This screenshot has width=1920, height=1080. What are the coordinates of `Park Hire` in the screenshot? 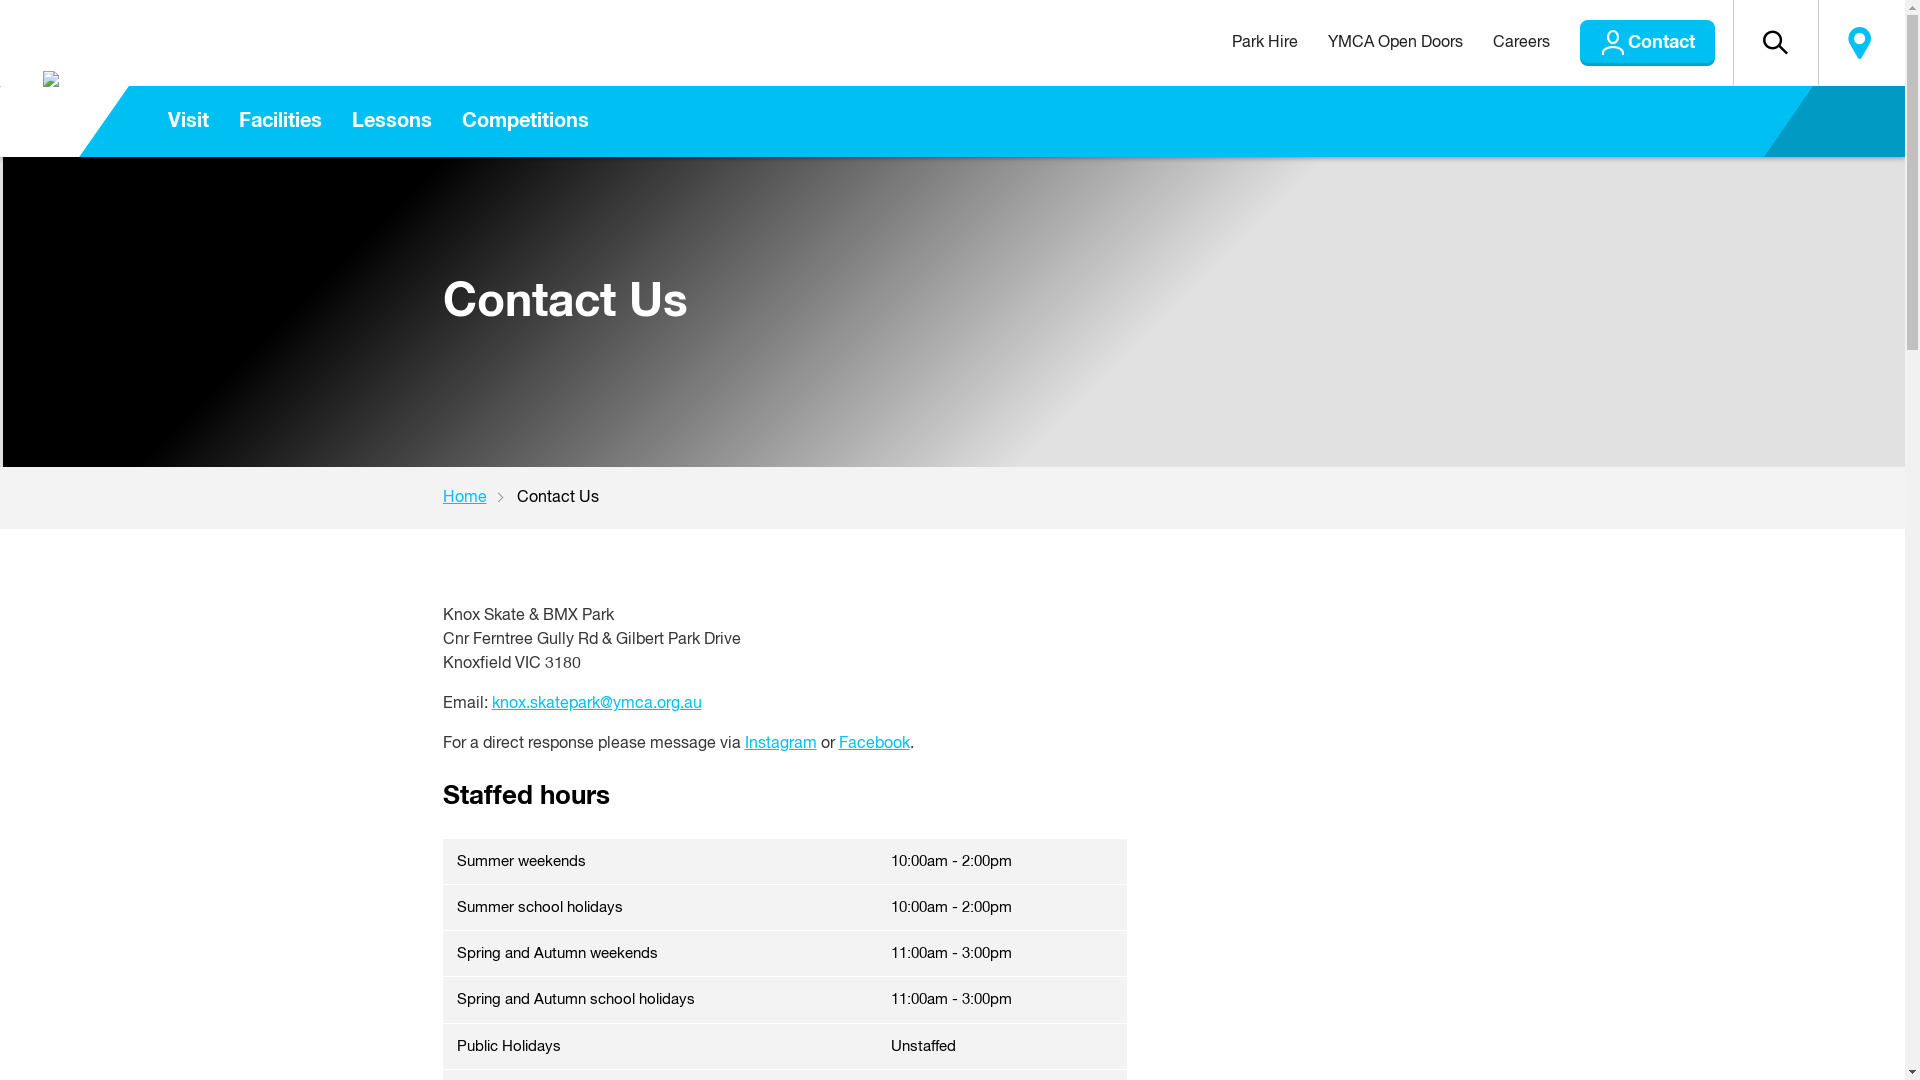 It's located at (1264, 43).